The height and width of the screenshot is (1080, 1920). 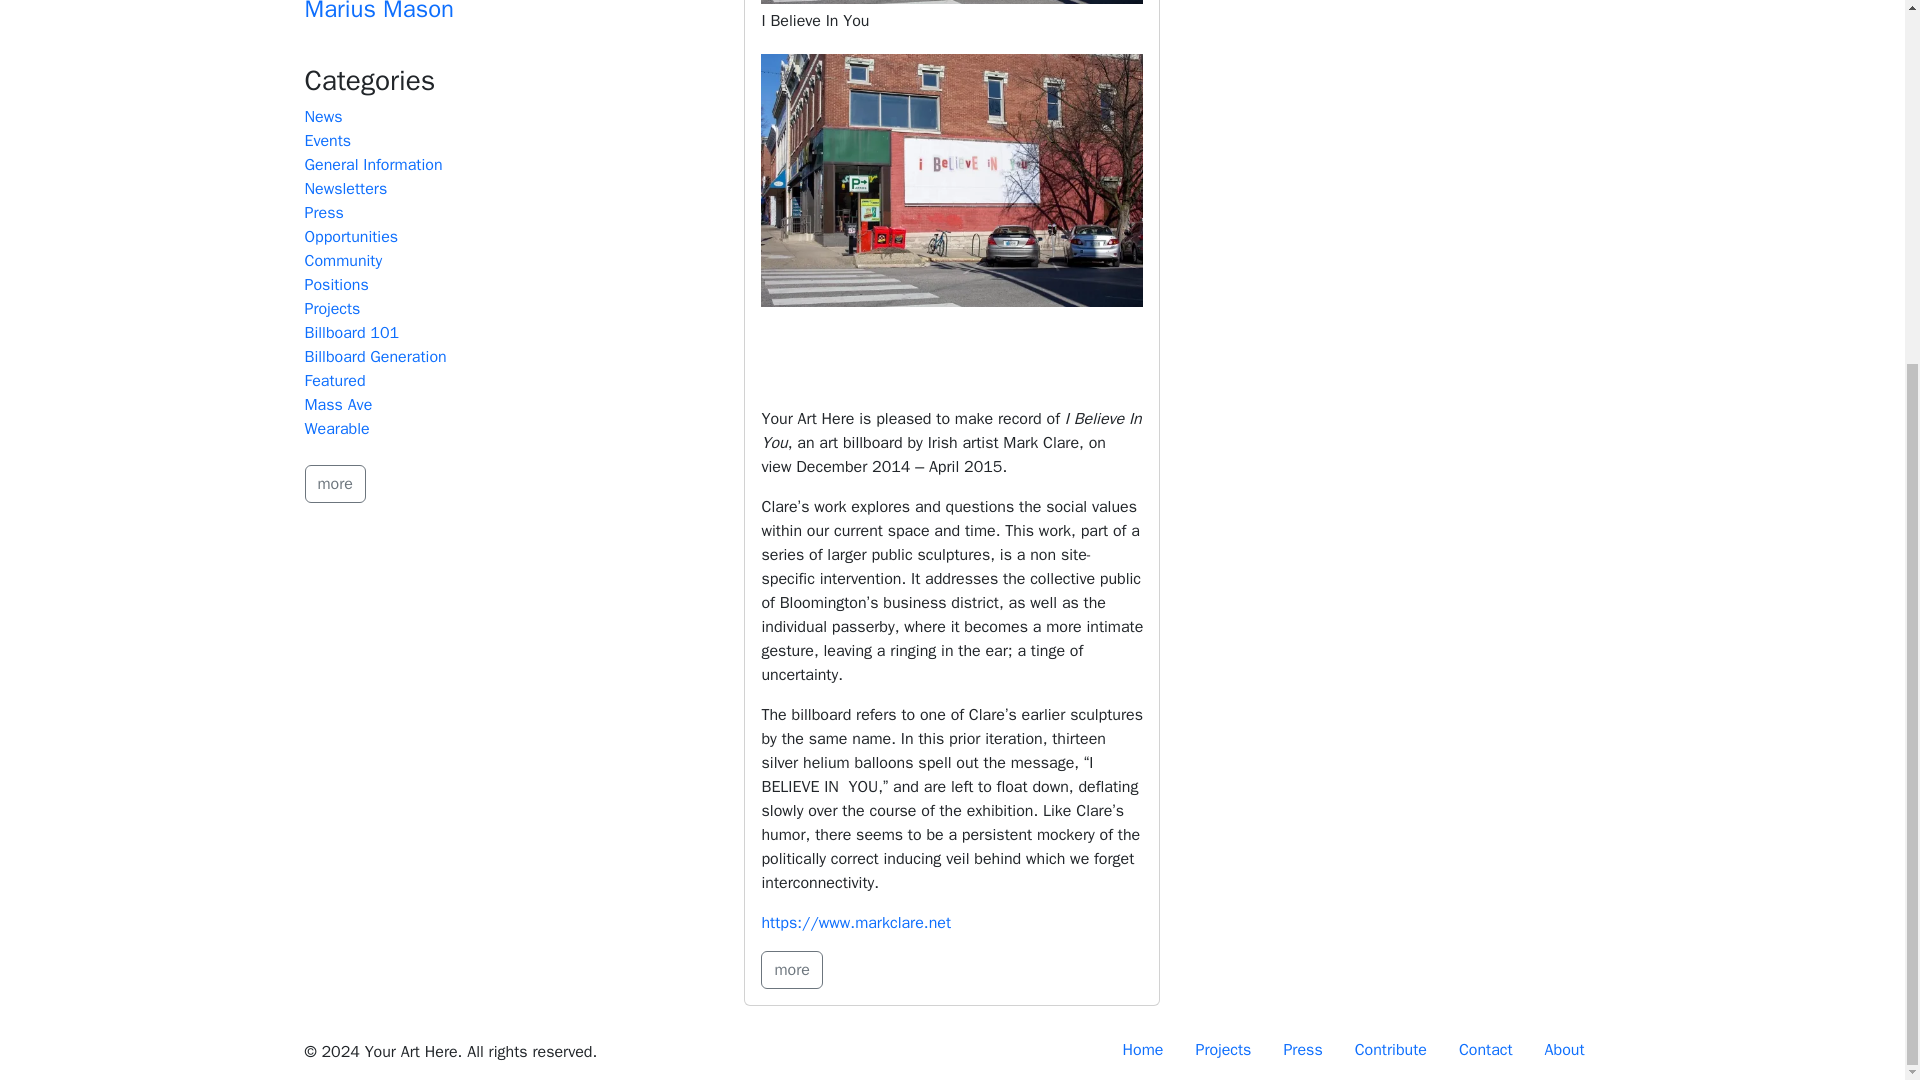 I want to click on Billboard Generation, so click(x=374, y=356).